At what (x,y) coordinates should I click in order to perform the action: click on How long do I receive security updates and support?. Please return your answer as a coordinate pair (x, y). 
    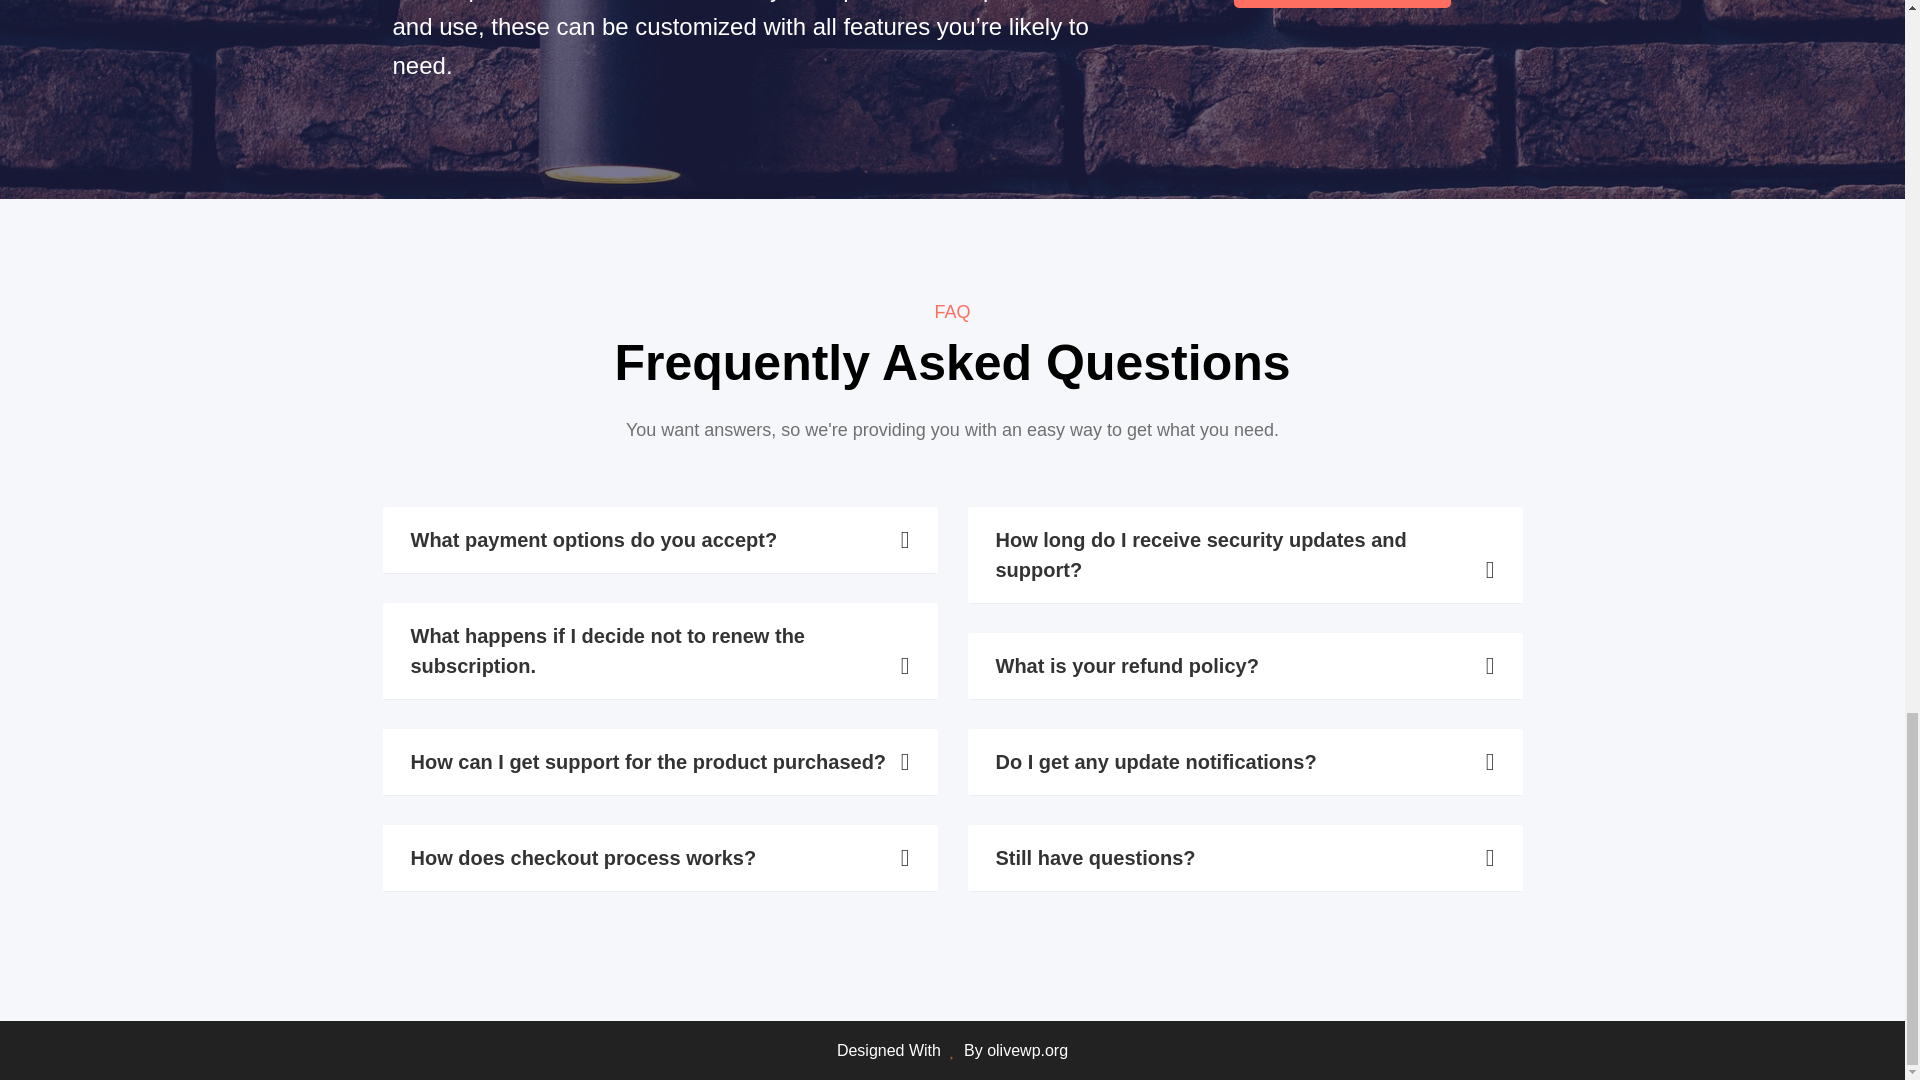
    Looking at the image, I should click on (1244, 554).